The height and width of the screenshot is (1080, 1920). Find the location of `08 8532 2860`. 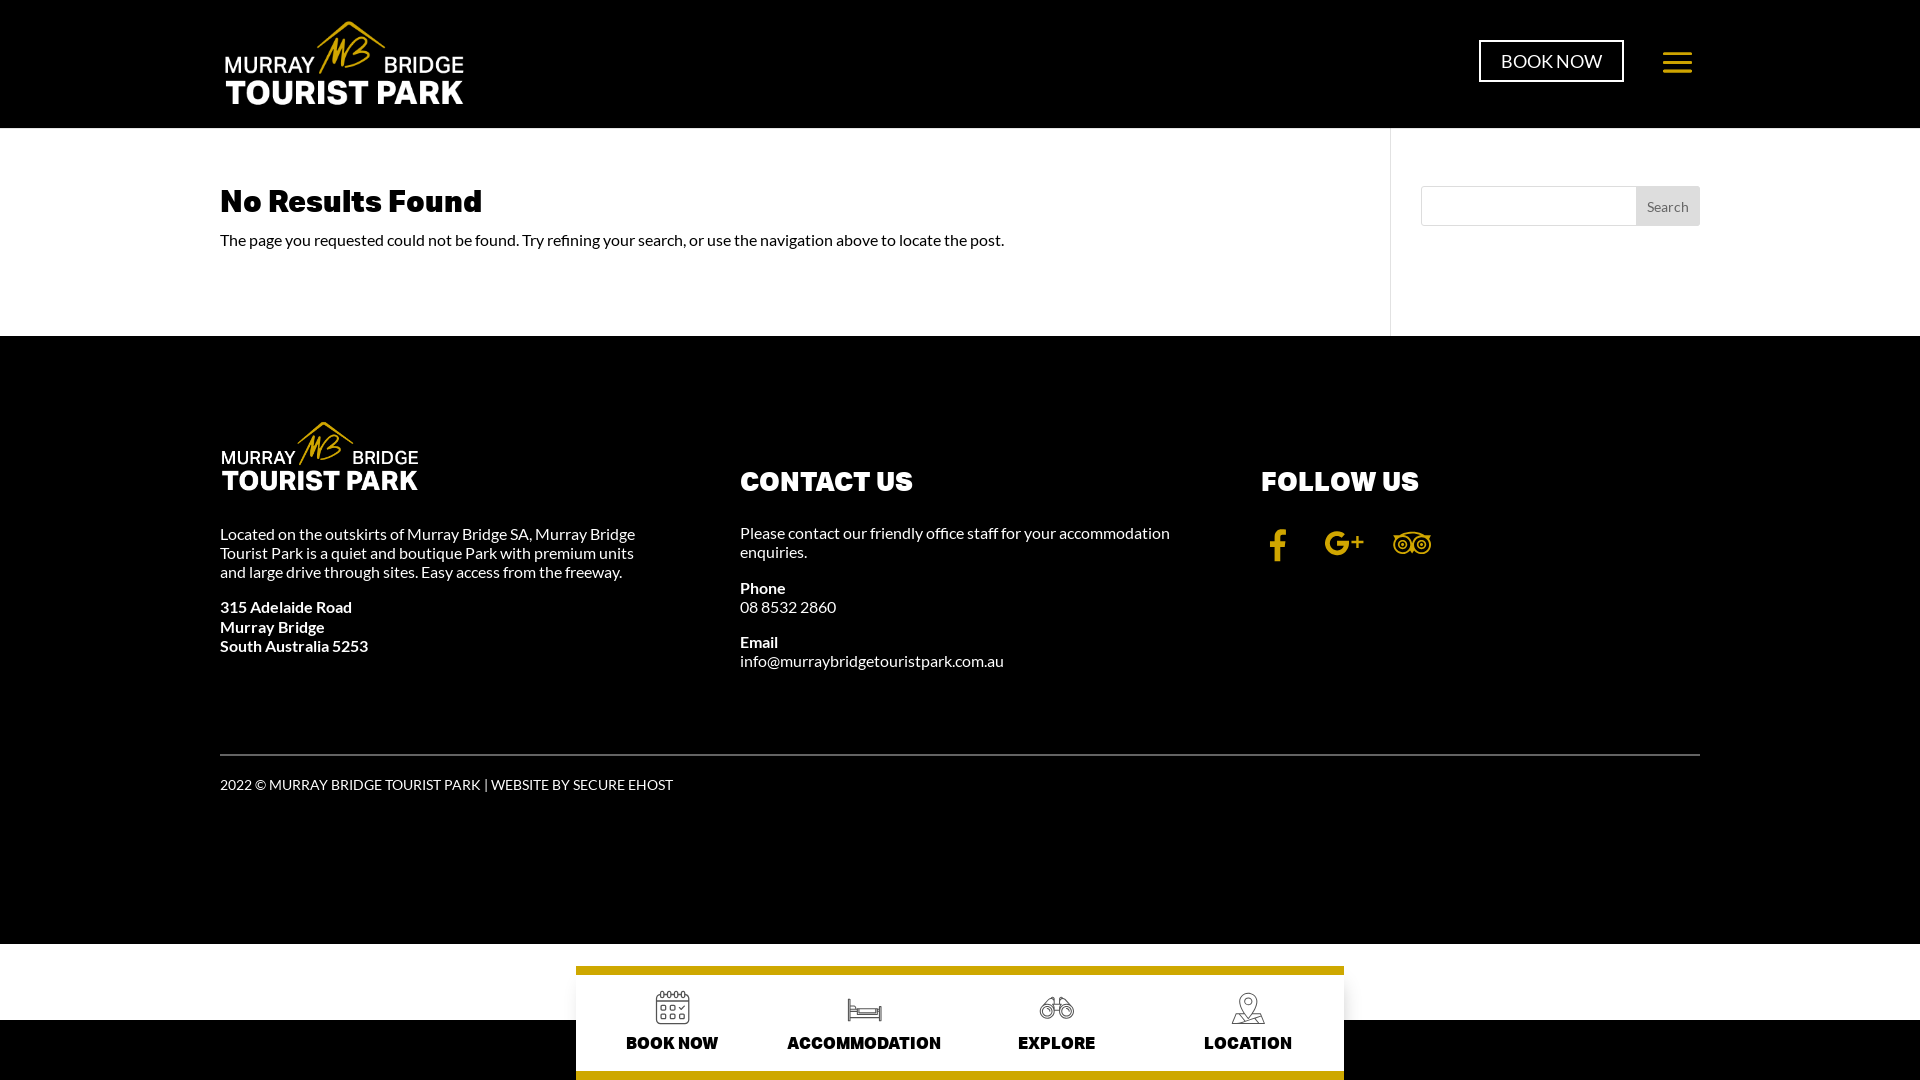

08 8532 2860 is located at coordinates (788, 606).